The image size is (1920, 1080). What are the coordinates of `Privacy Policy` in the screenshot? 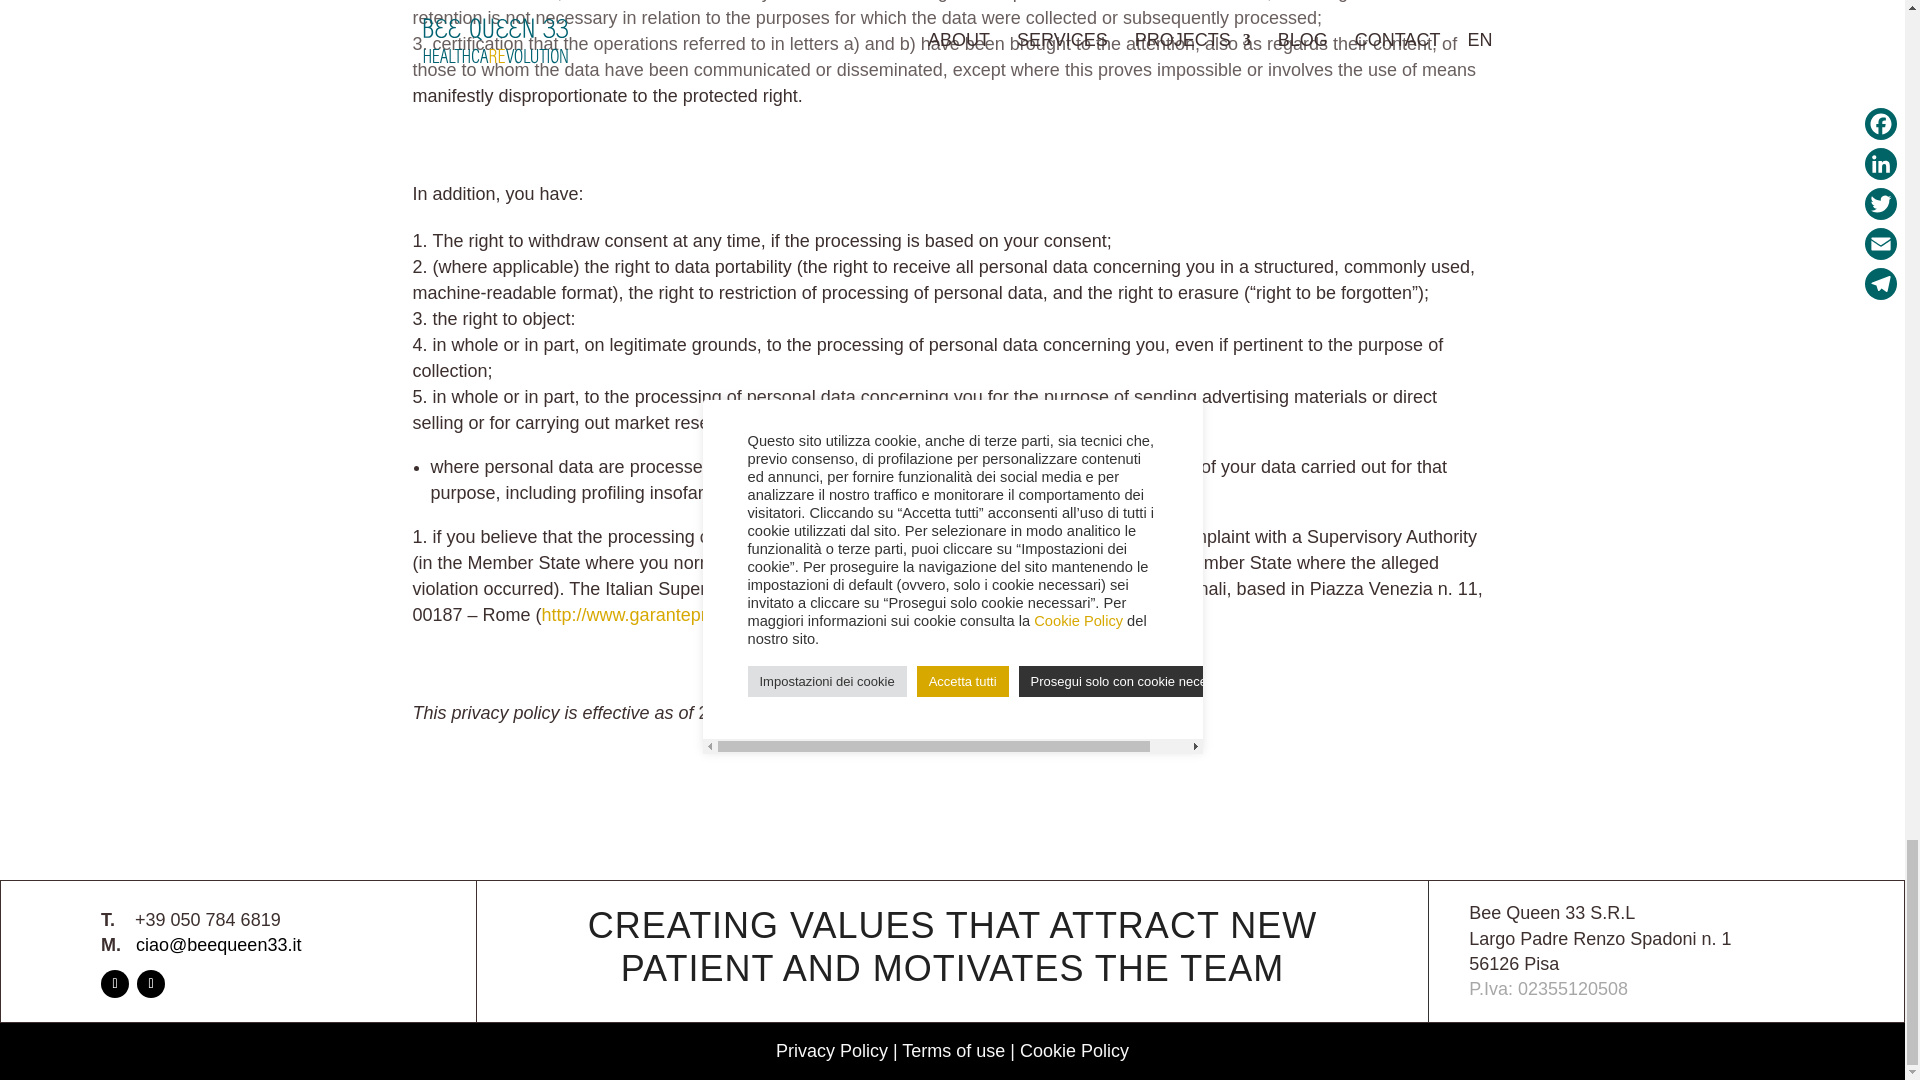 It's located at (831, 1050).